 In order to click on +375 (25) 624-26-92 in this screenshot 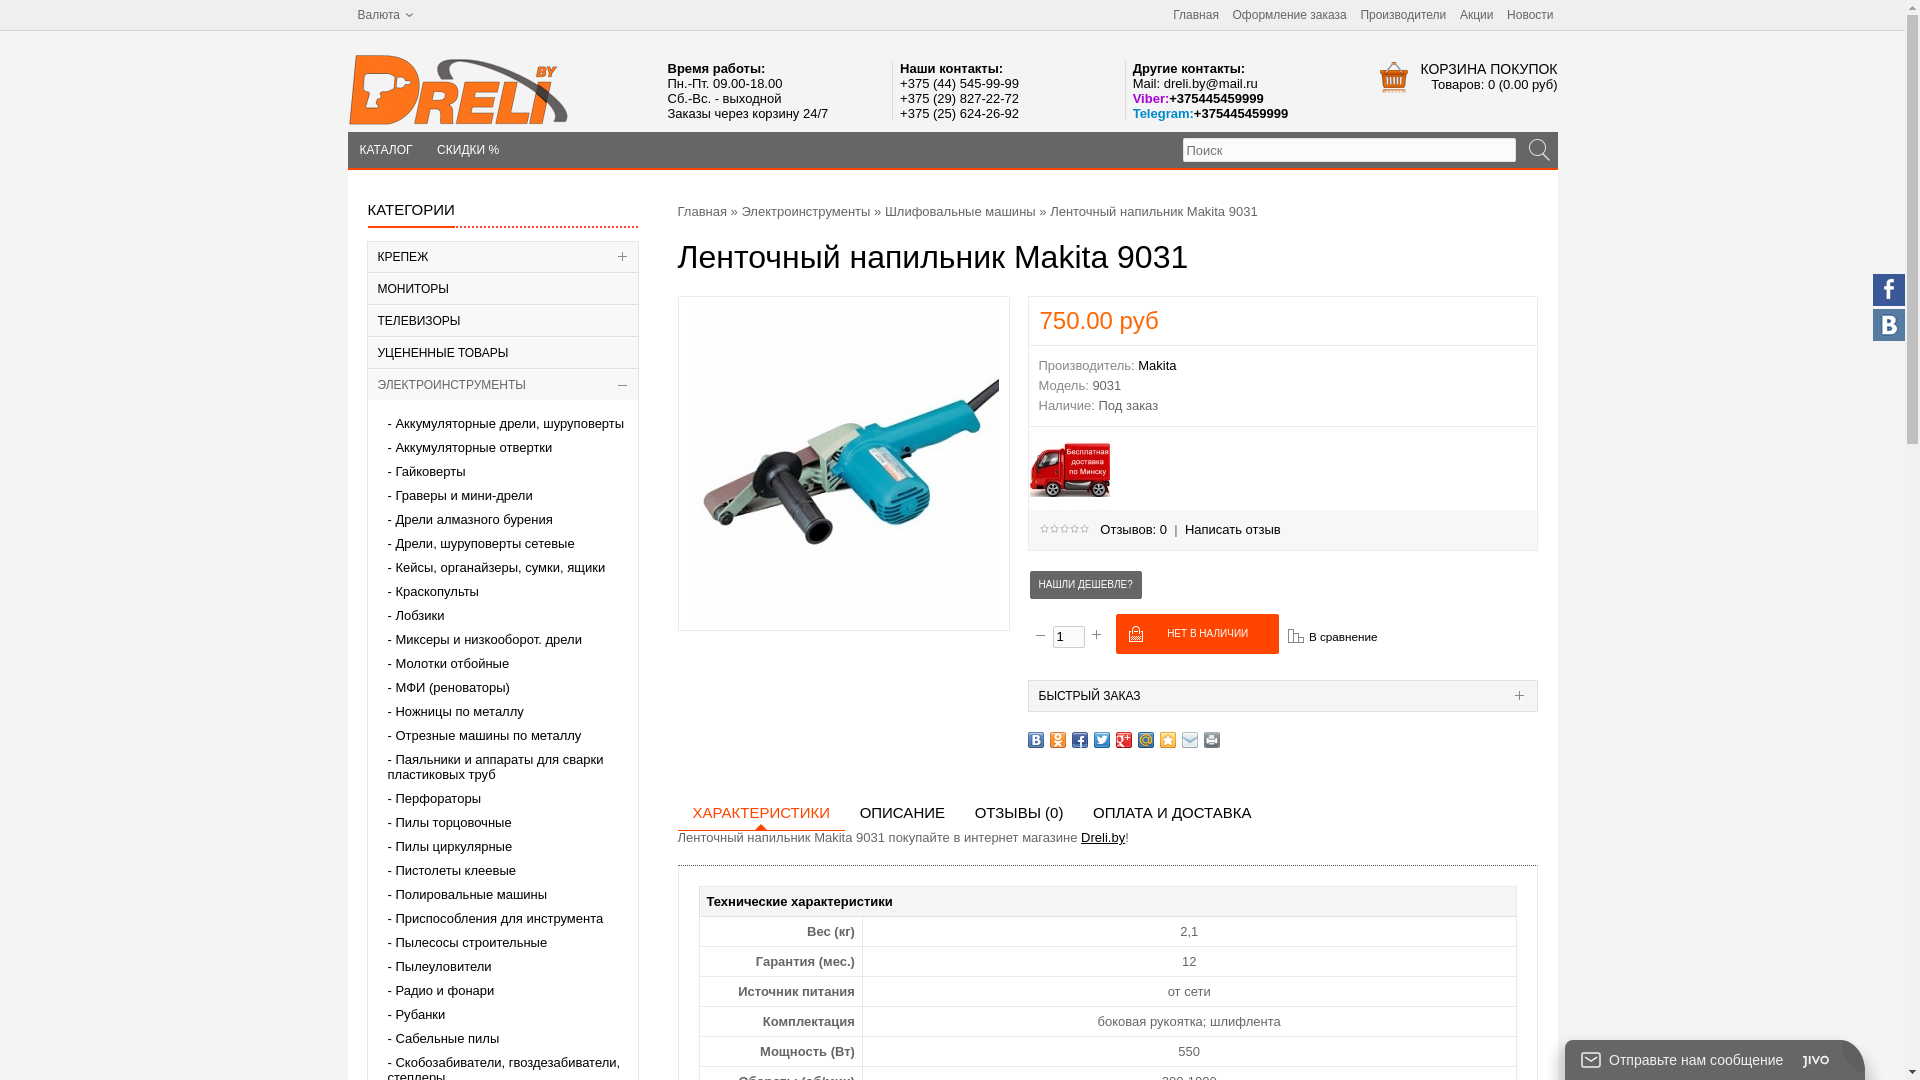, I will do `click(960, 114)`.